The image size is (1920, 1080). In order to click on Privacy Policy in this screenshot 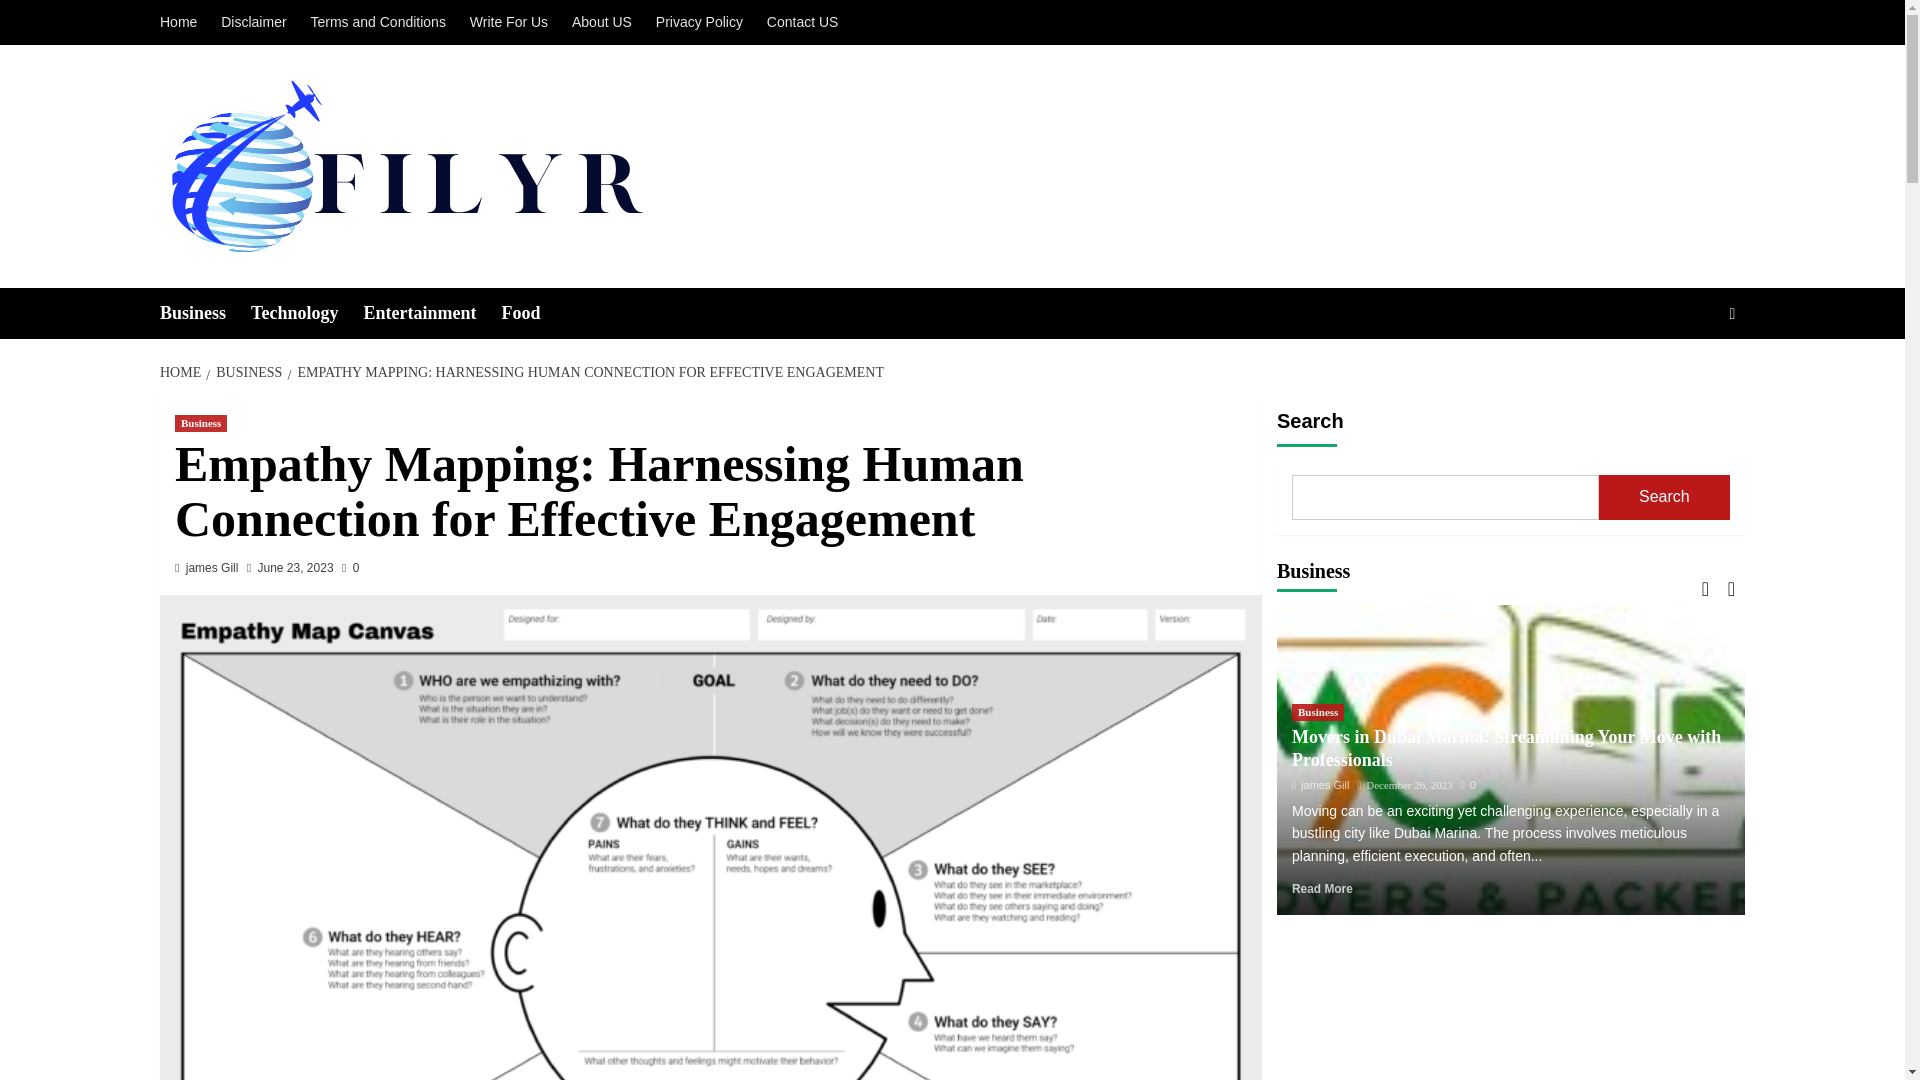, I will do `click(698, 22)`.